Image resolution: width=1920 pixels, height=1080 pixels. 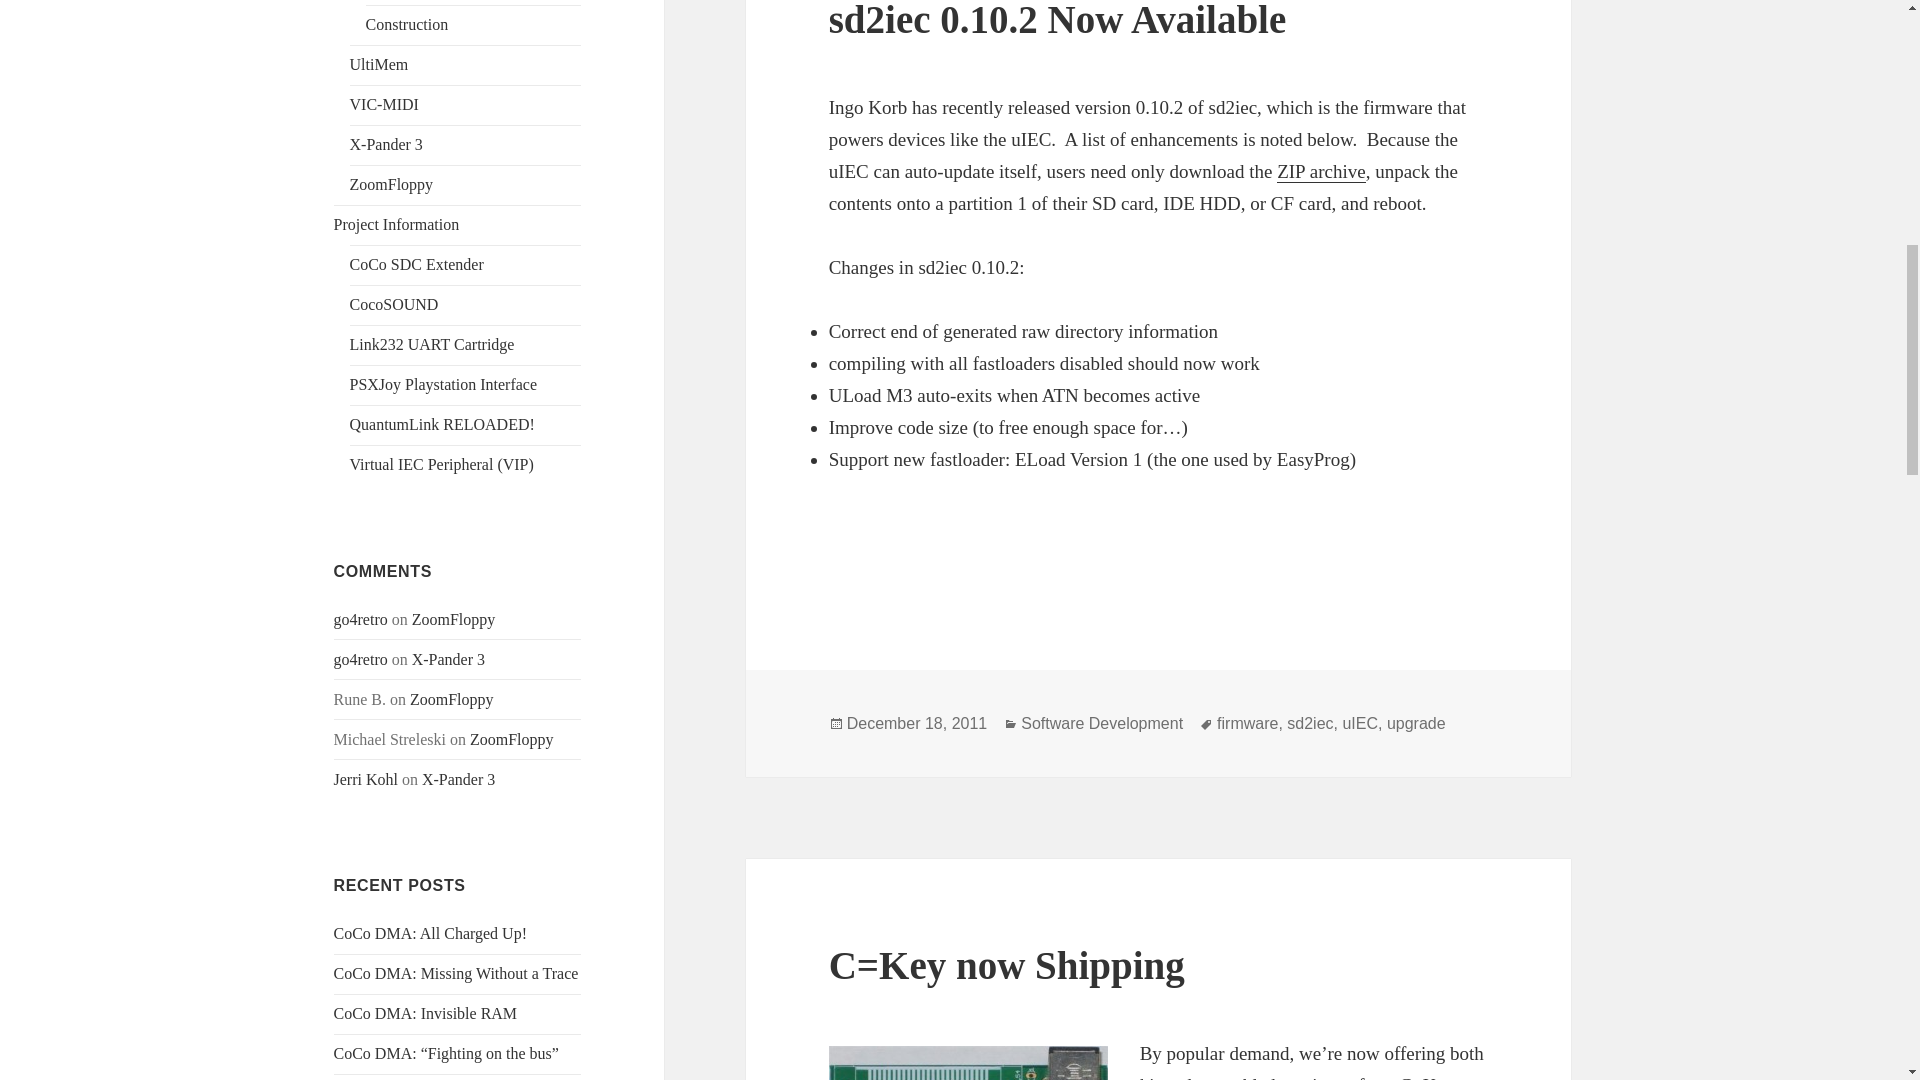 What do you see at coordinates (391, 184) in the screenshot?
I see `ZoomFloppy` at bounding box center [391, 184].